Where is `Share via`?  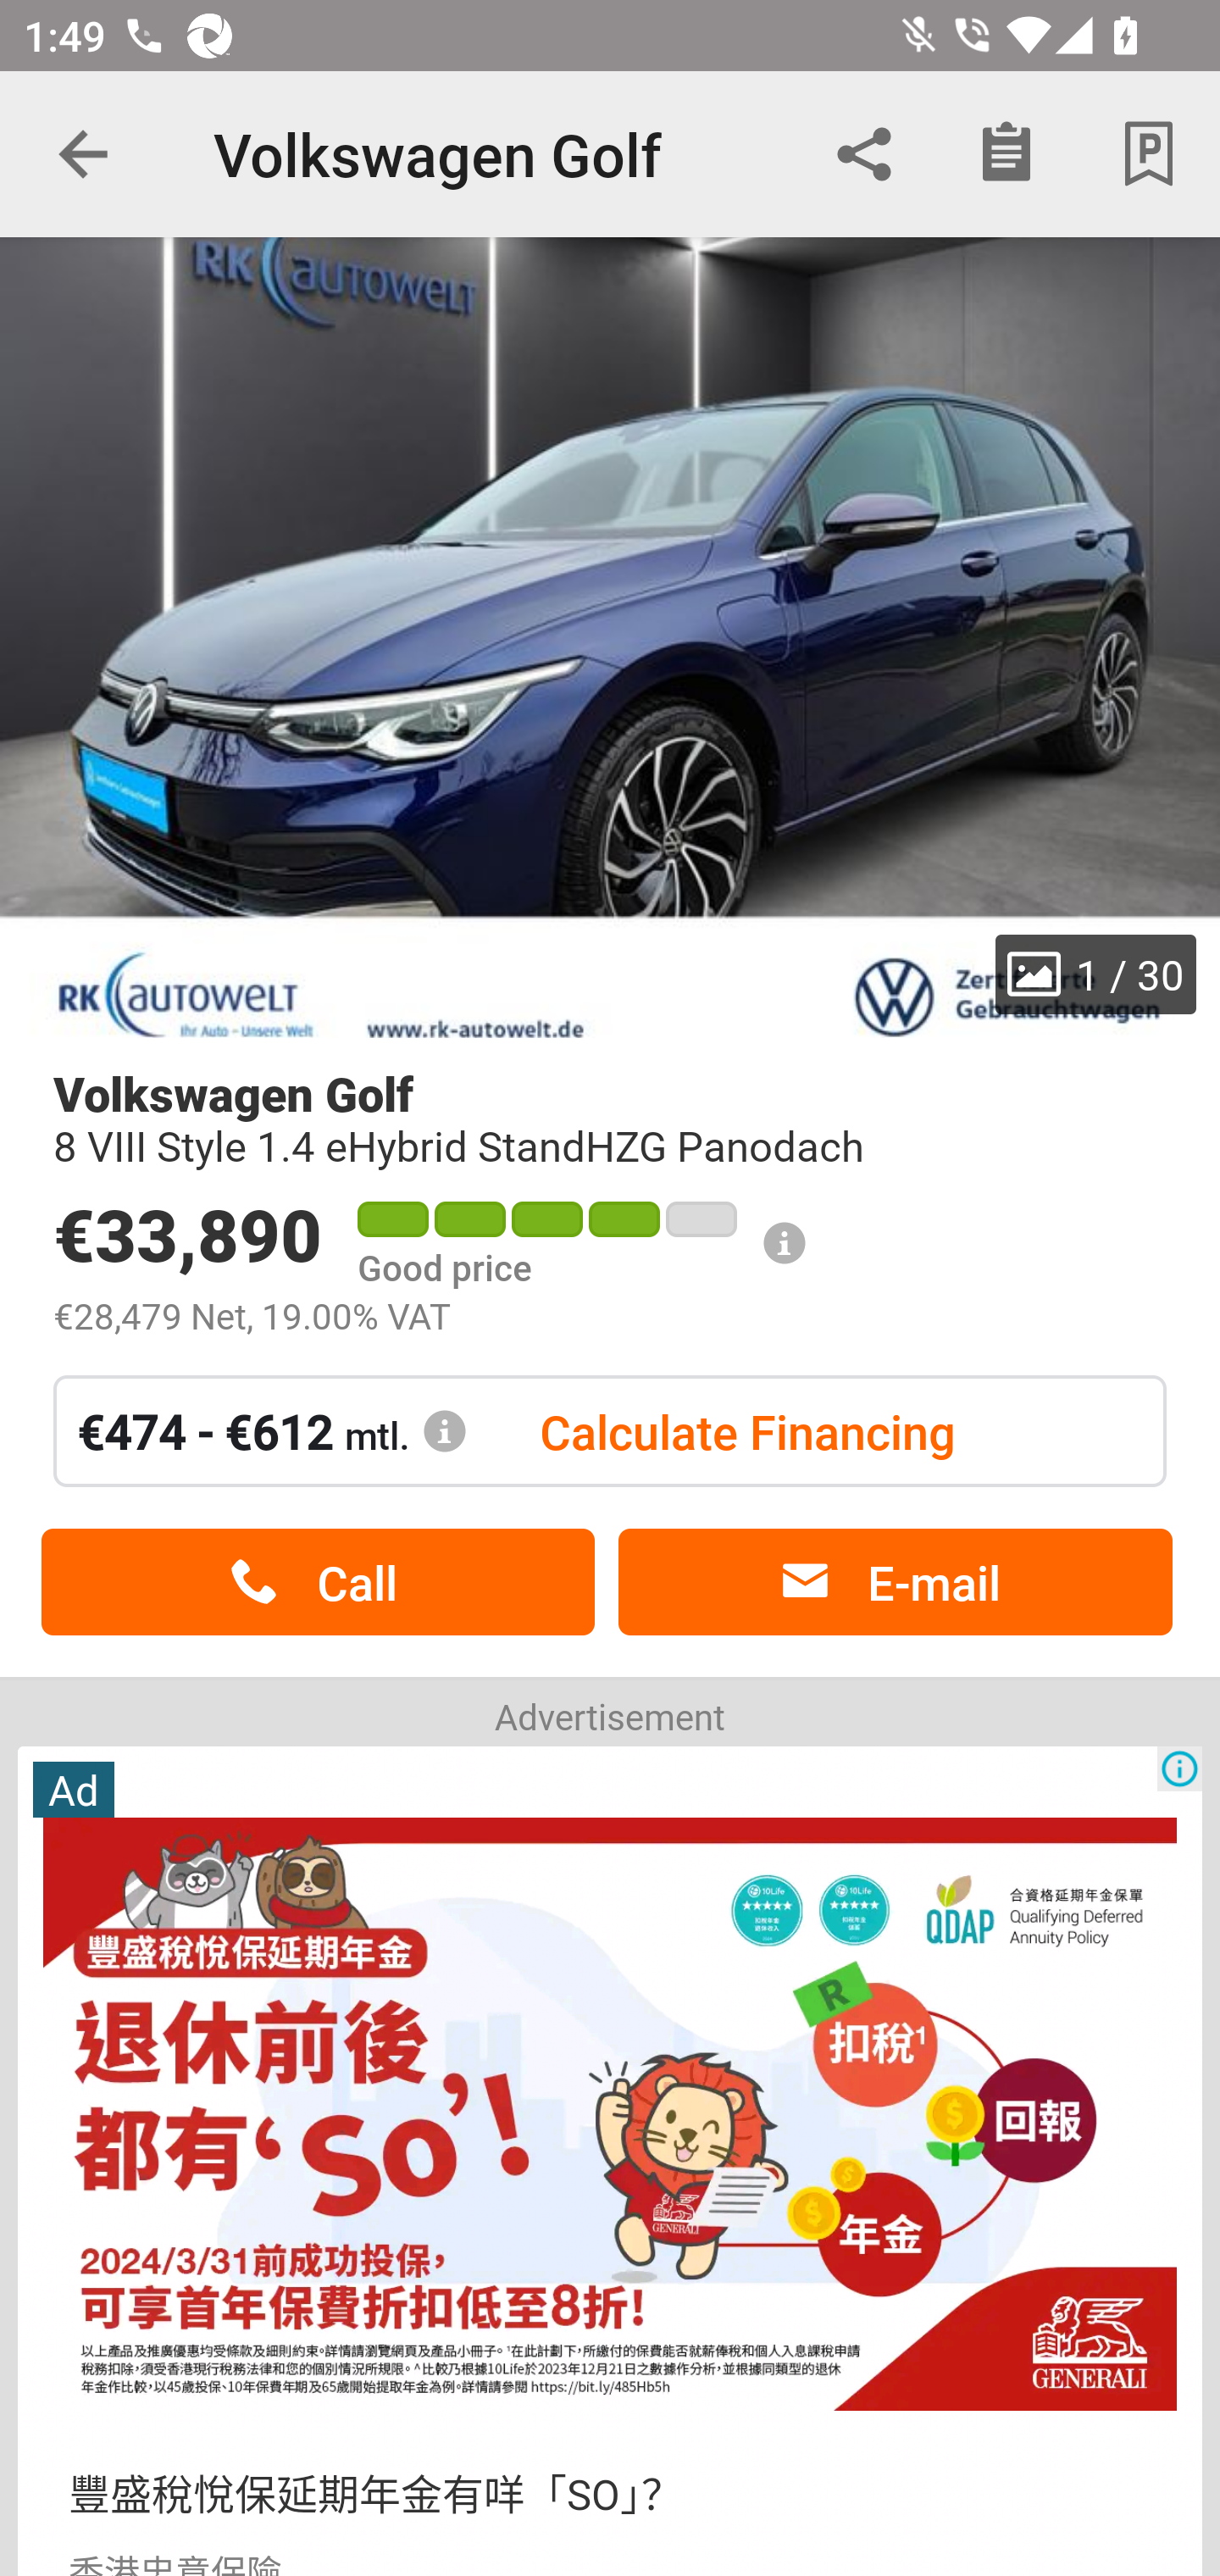 Share via is located at coordinates (864, 154).